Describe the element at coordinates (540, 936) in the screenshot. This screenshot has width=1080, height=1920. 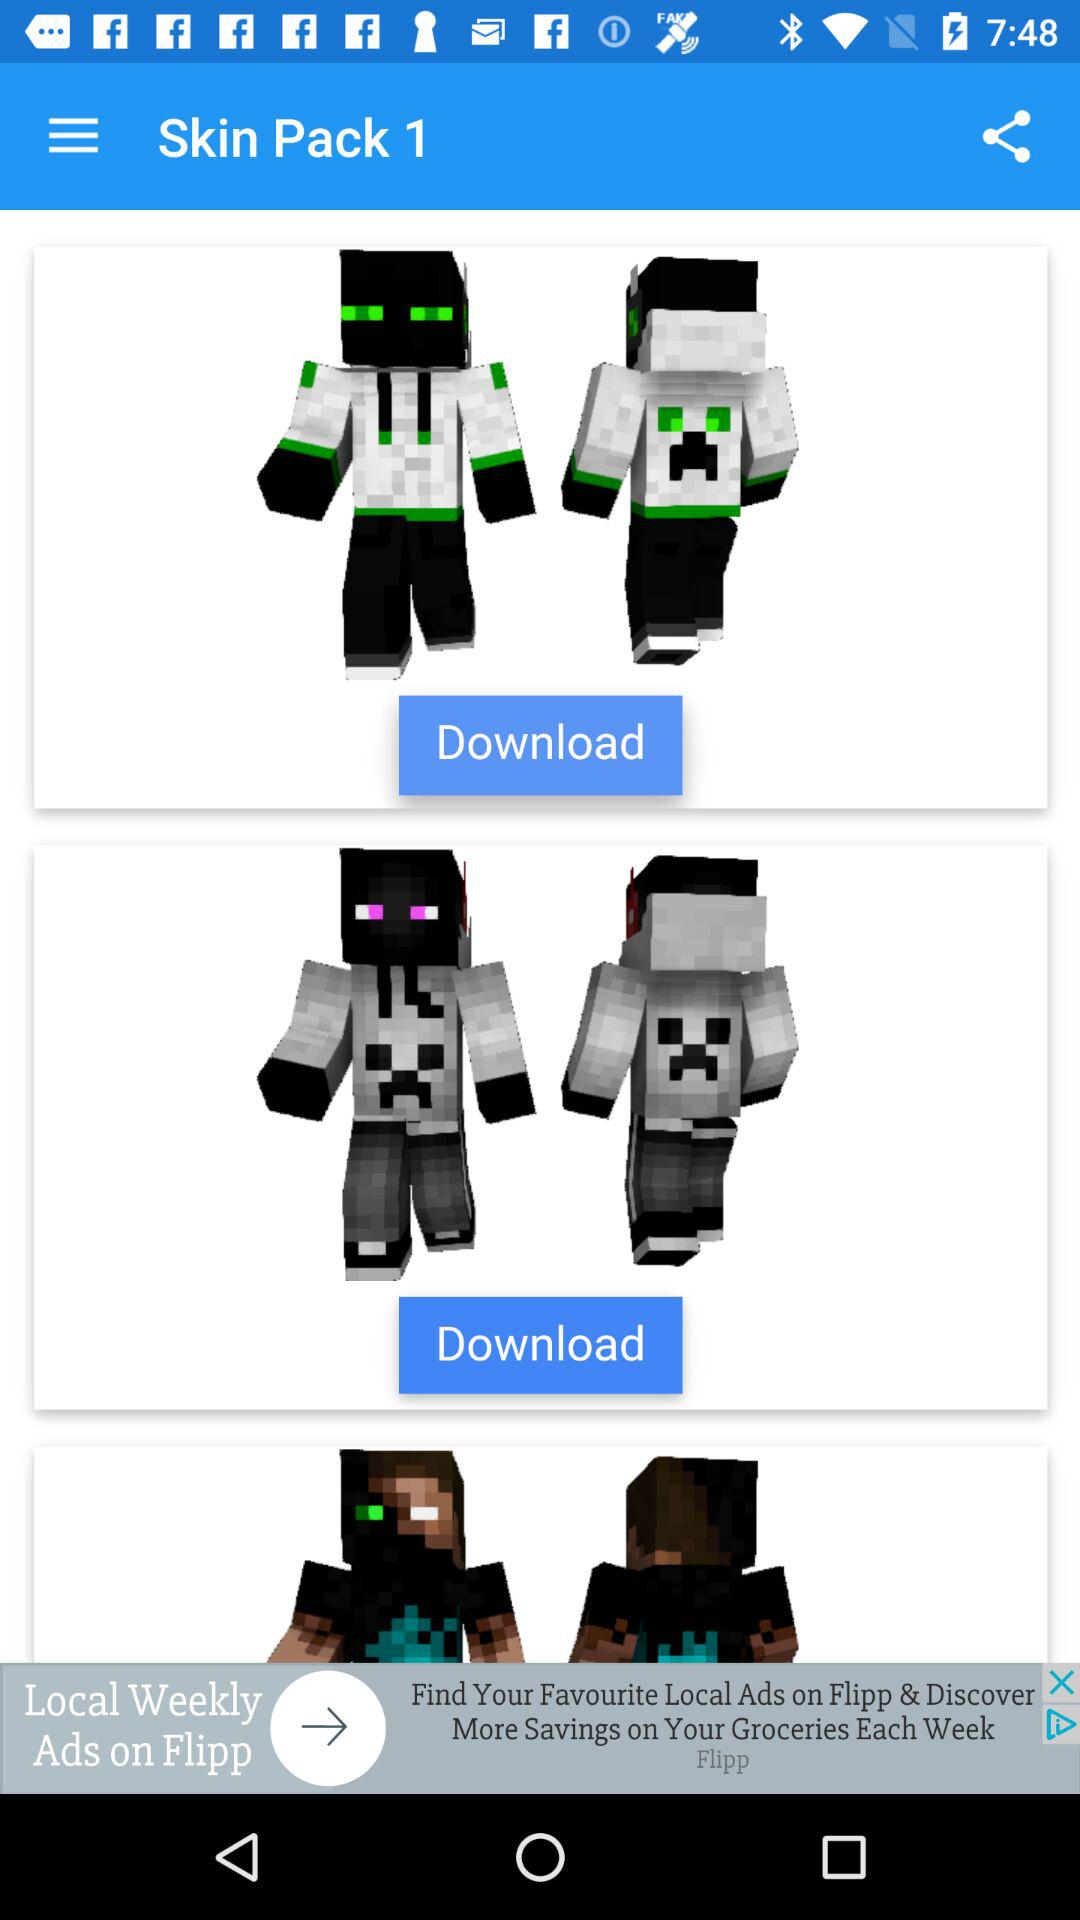
I see `download skins pack` at that location.